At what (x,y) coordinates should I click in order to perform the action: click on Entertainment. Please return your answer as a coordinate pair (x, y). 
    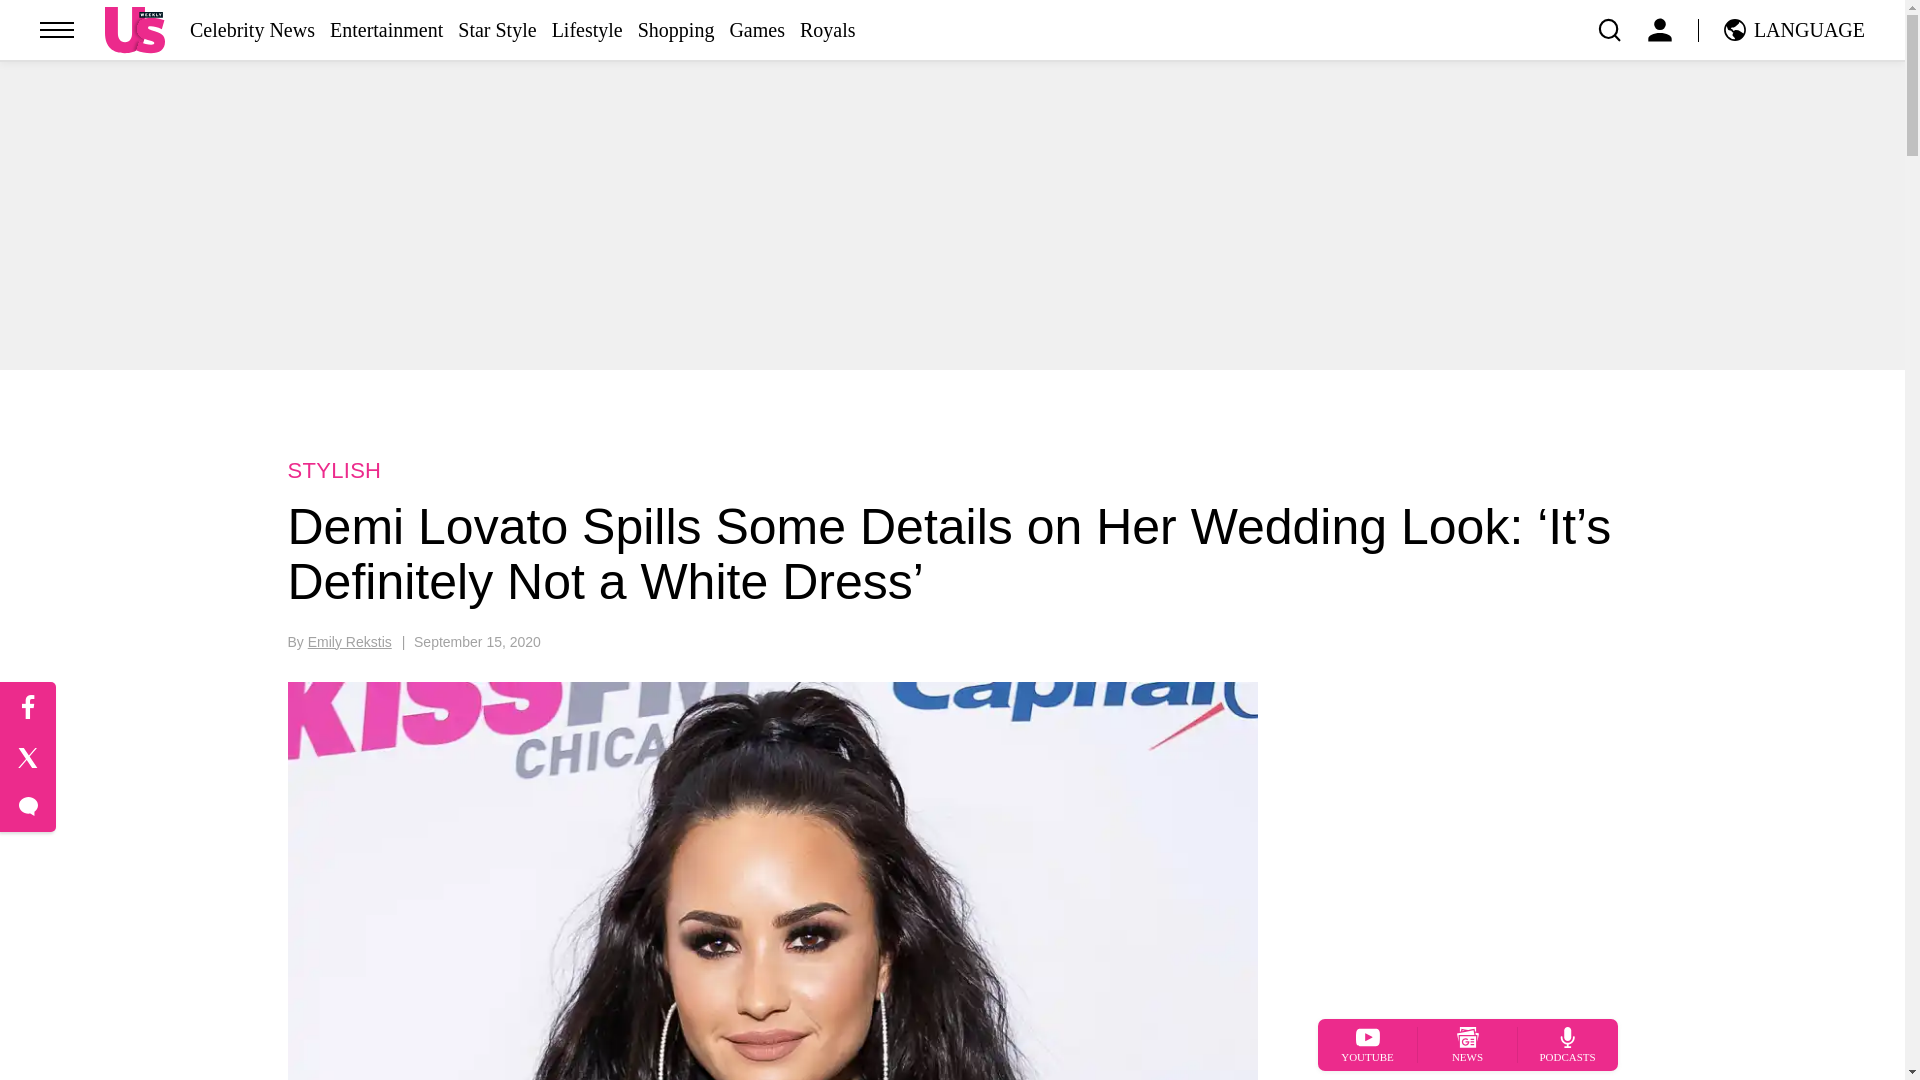
    Looking at the image, I should click on (386, 30).